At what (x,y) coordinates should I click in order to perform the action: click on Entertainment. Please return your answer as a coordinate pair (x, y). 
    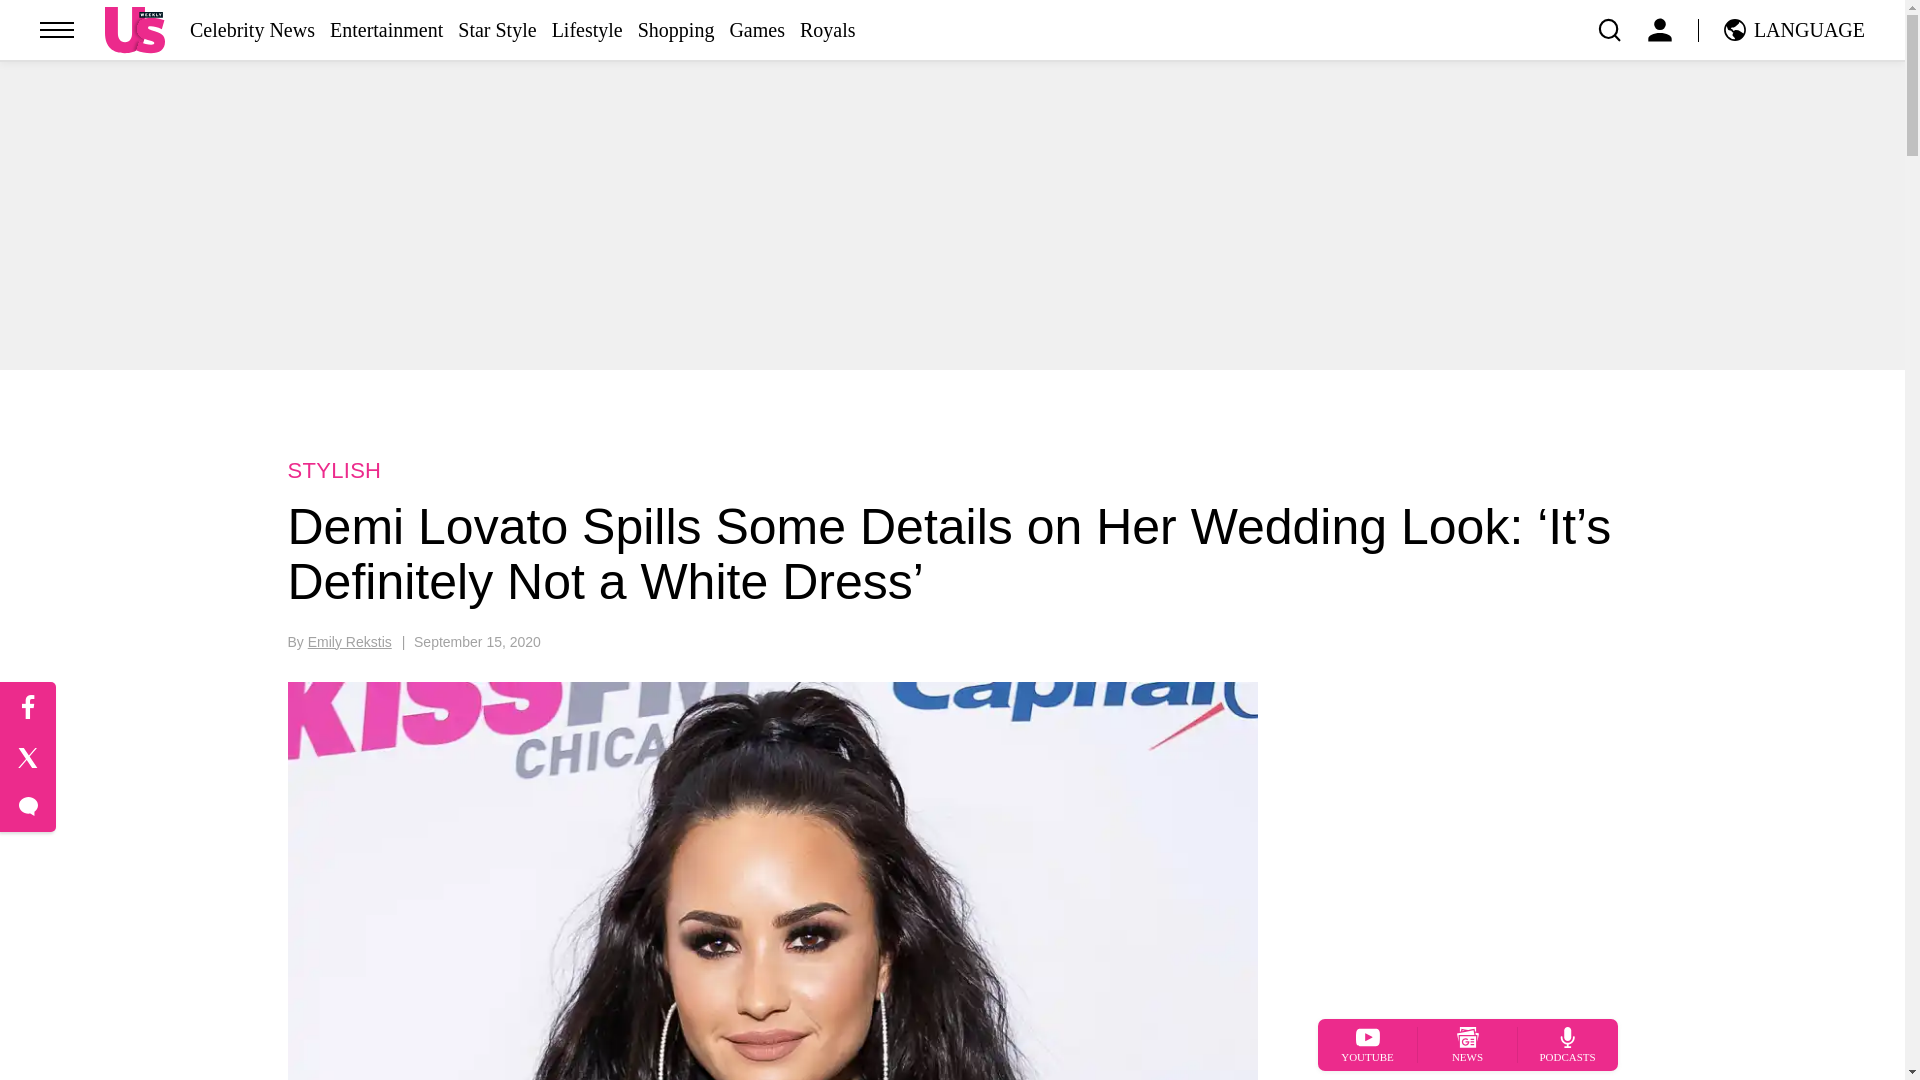
    Looking at the image, I should click on (386, 30).